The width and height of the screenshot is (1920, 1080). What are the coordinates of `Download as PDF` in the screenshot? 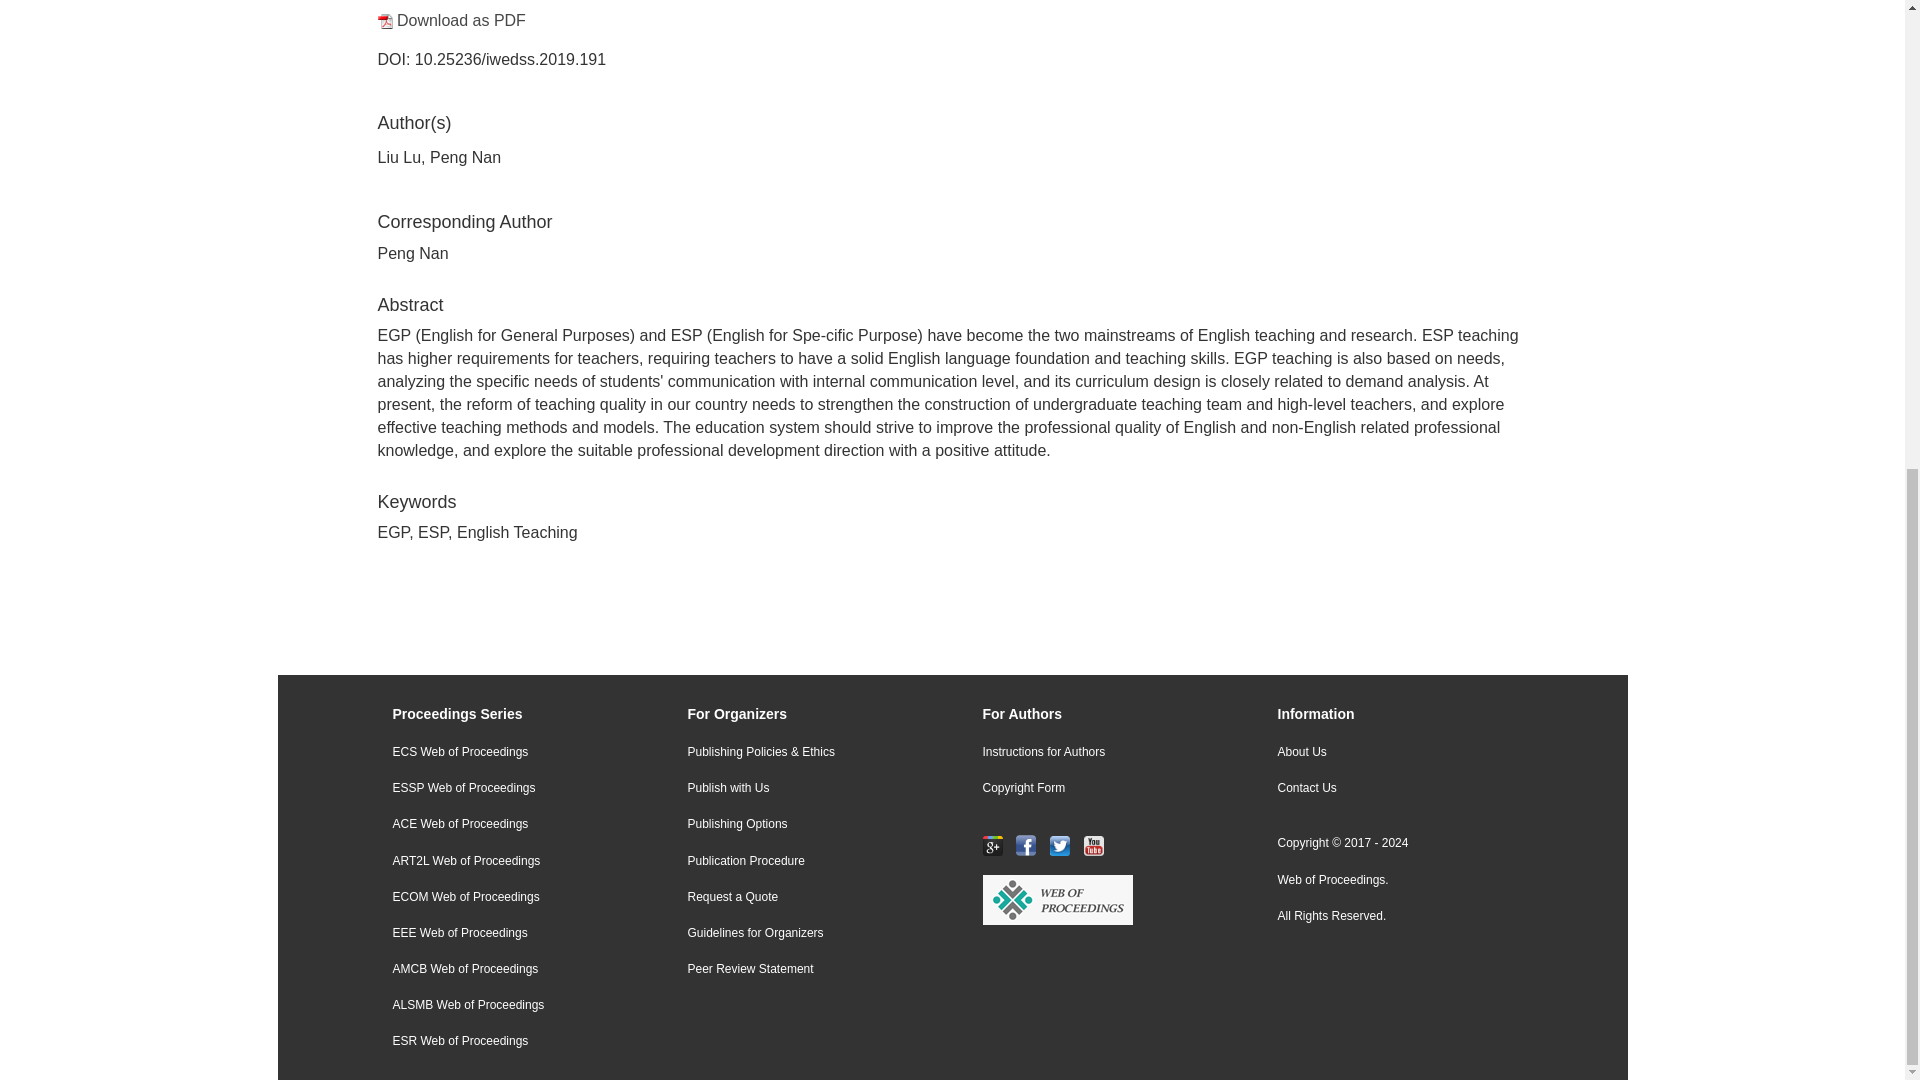 It's located at (452, 20).